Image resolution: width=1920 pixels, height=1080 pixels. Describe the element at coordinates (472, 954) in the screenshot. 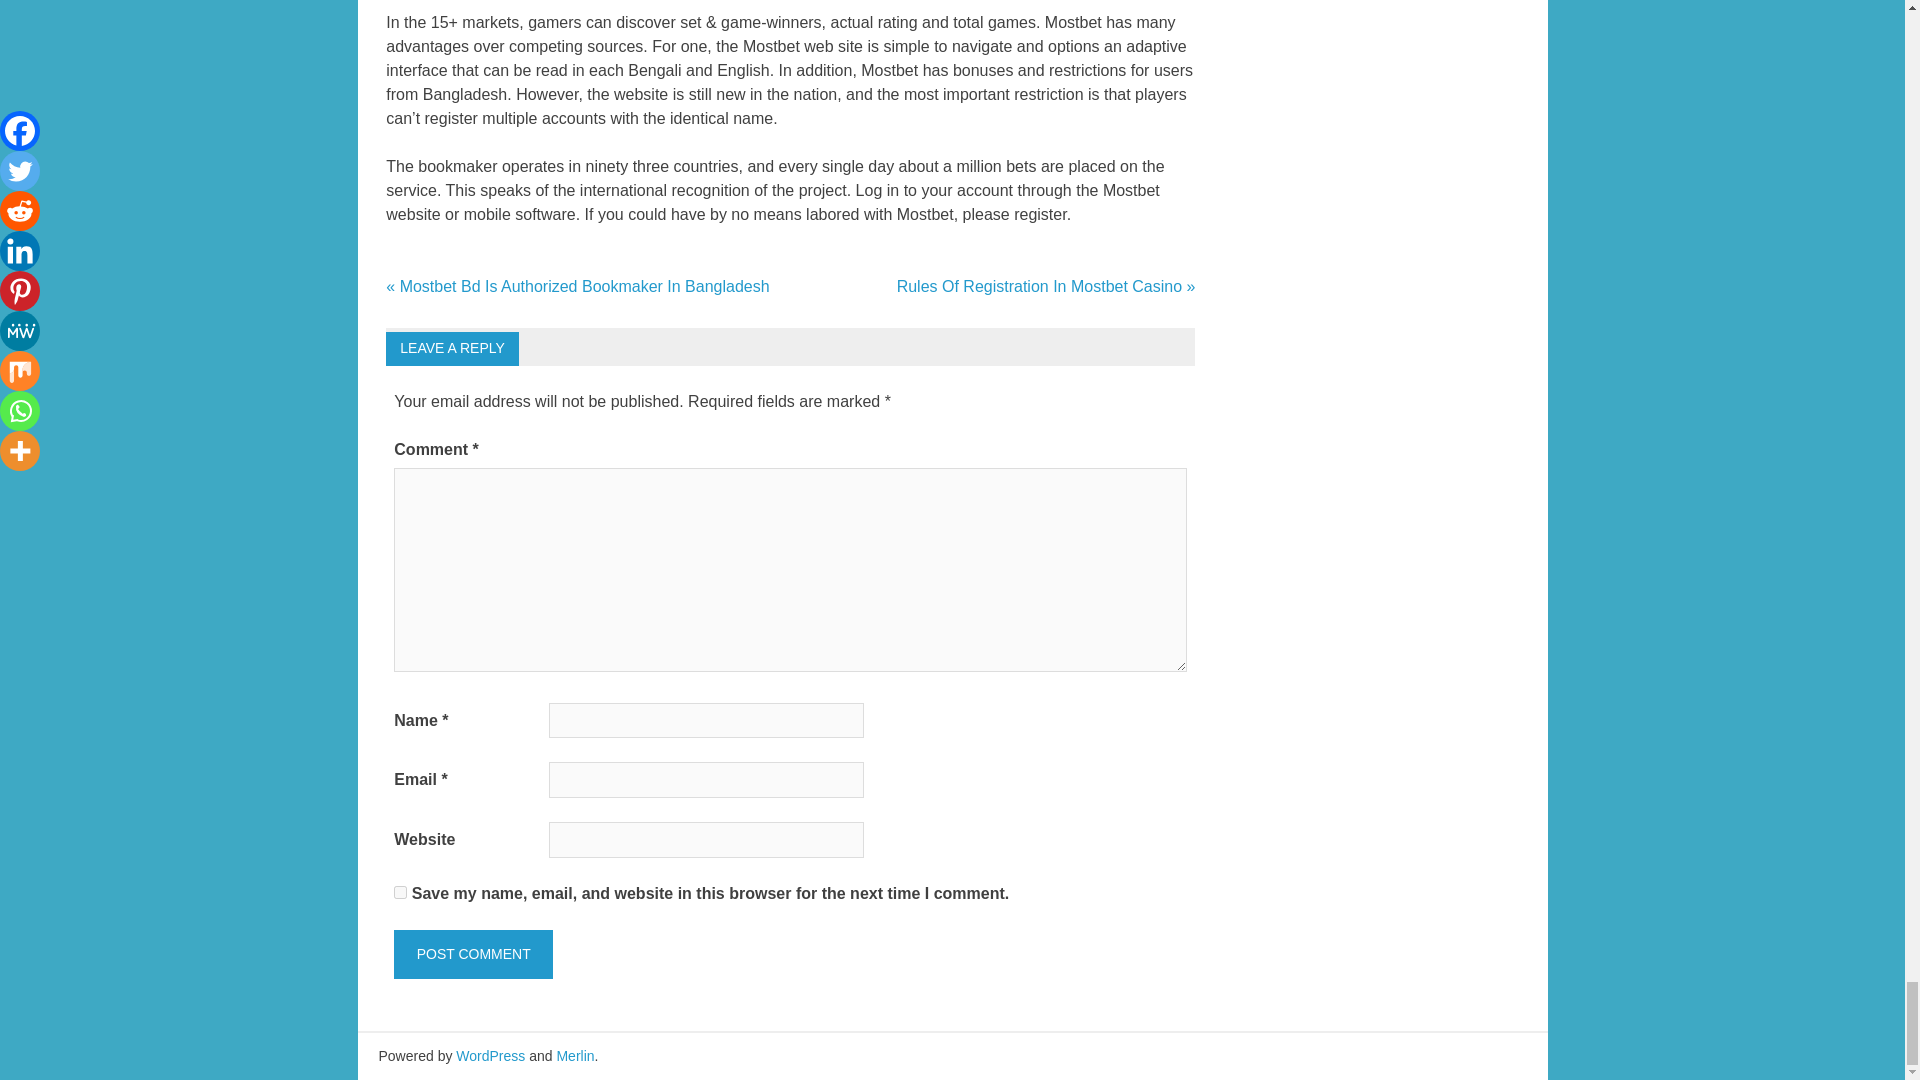

I see `Post Comment` at that location.